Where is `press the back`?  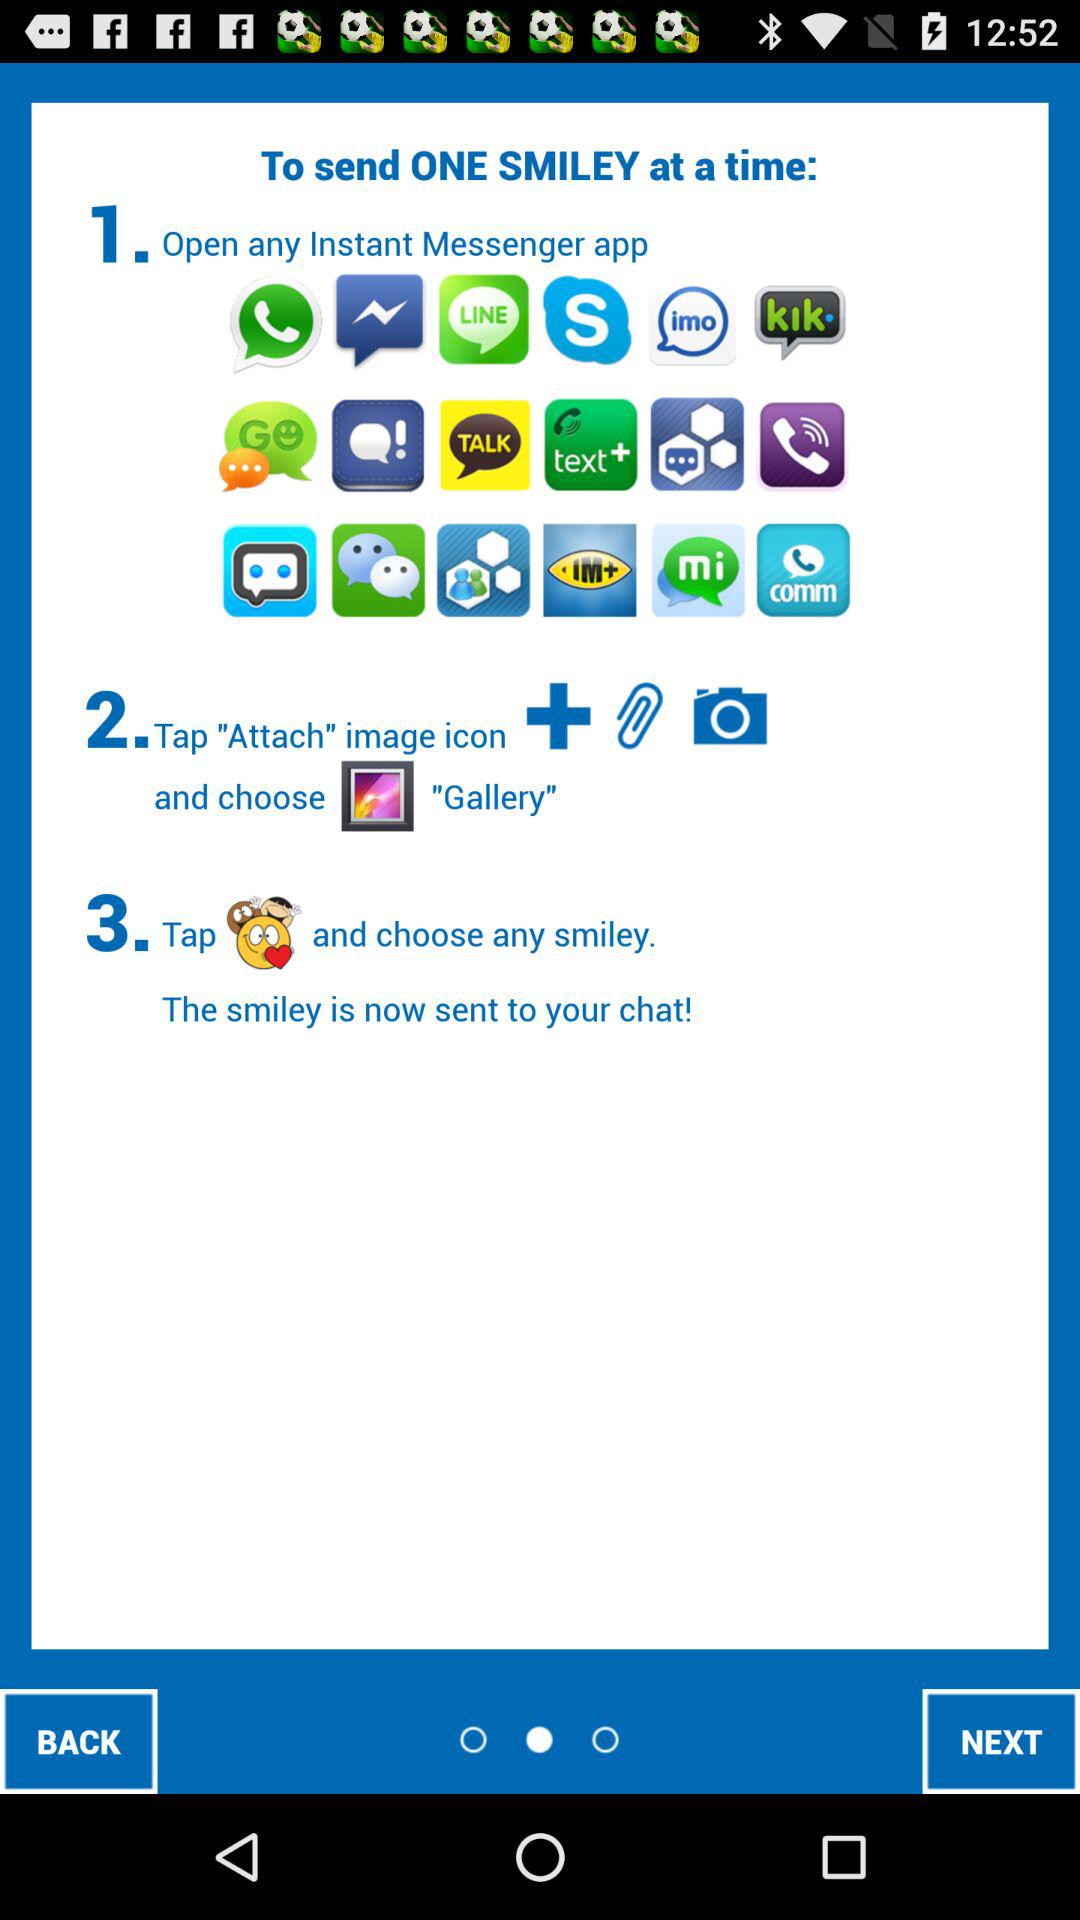
press the back is located at coordinates (78, 1740).